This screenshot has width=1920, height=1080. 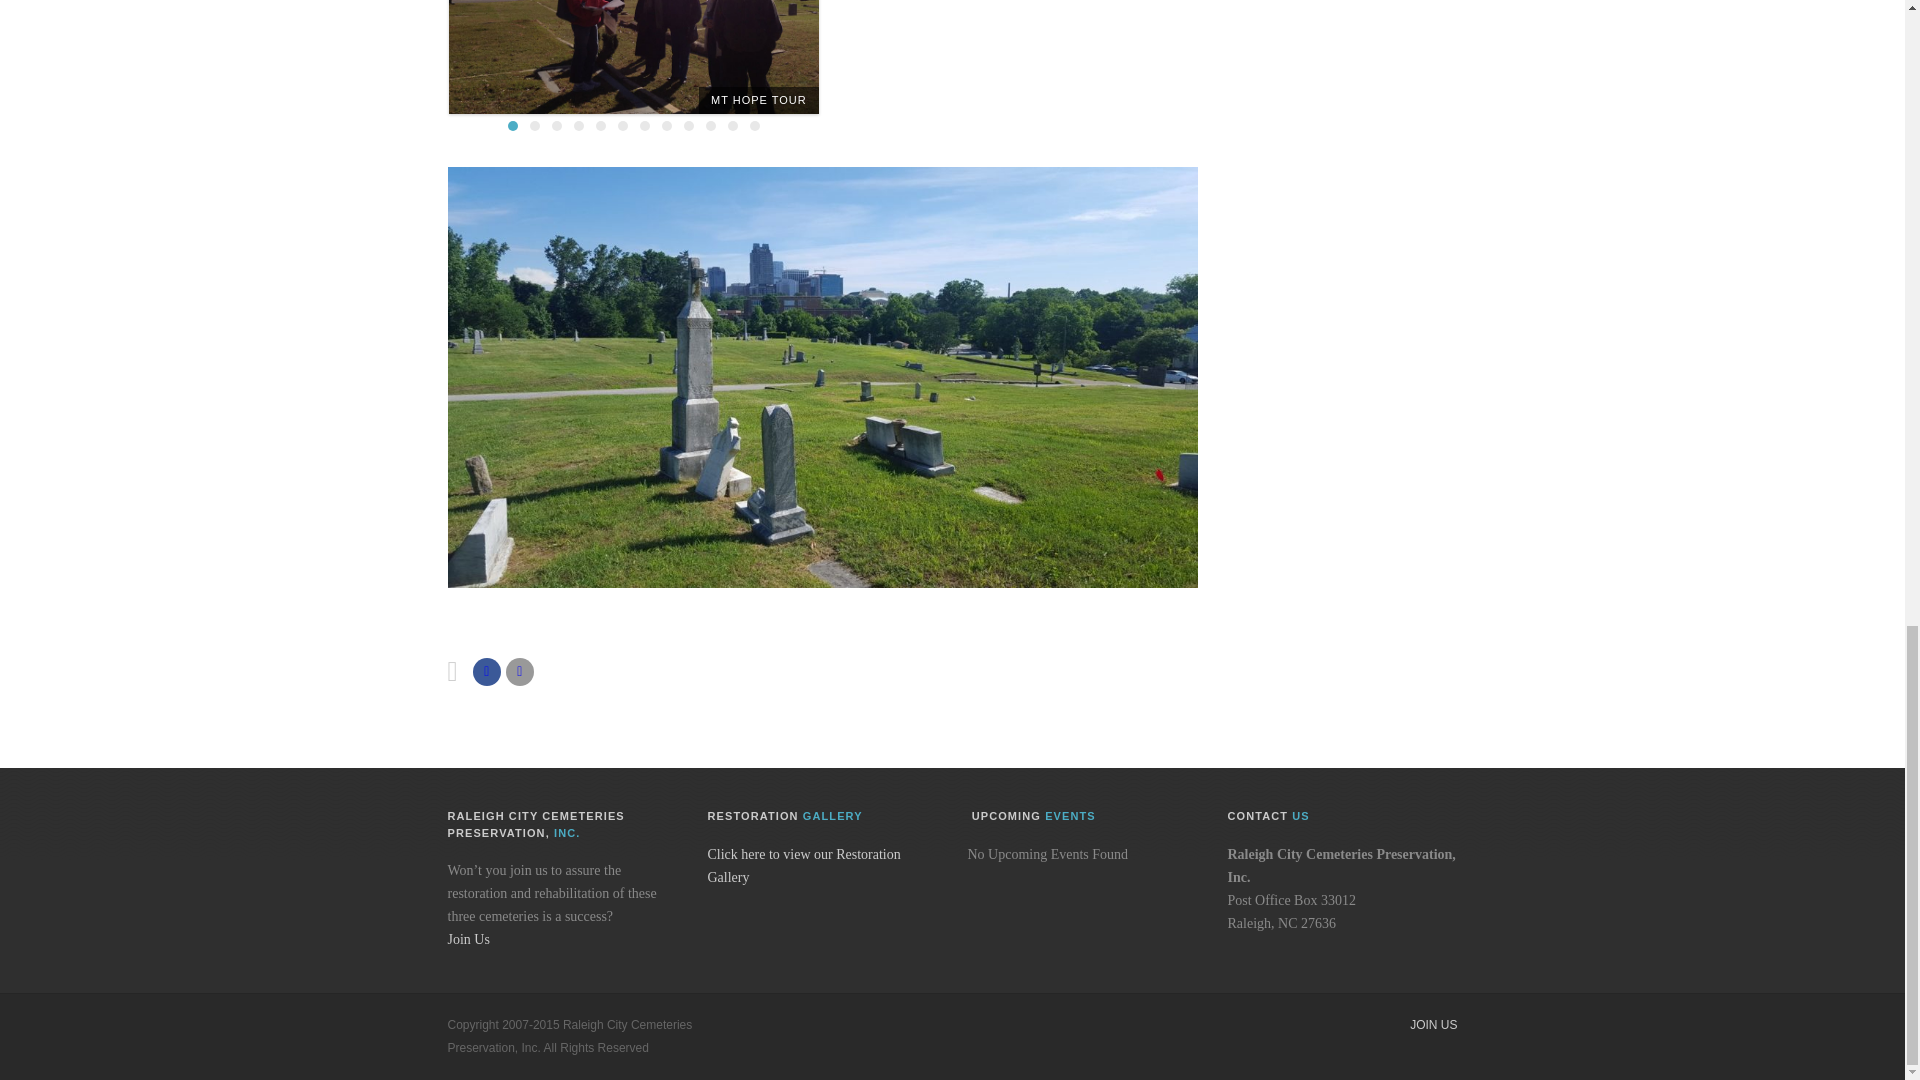 I want to click on Click here to view our Restoration Gallery, so click(x=804, y=865).